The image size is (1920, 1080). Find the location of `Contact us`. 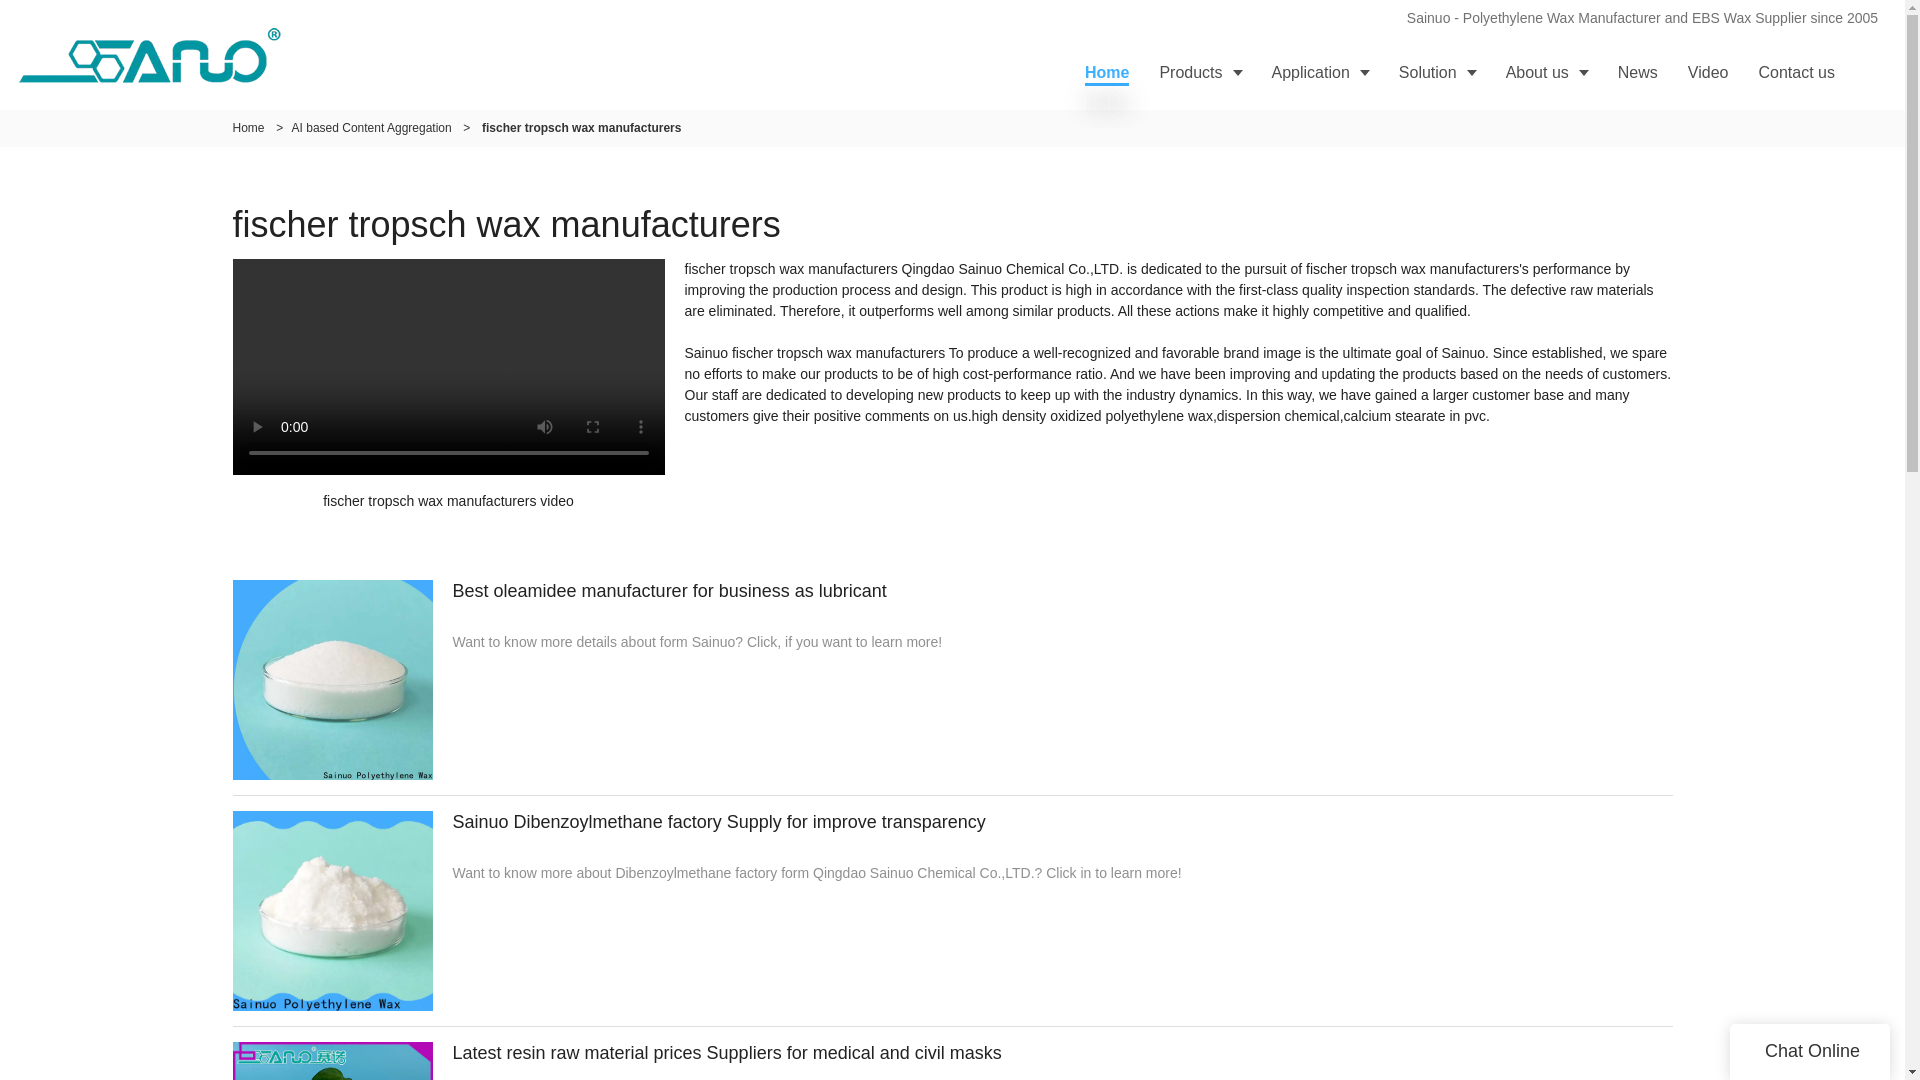

Contact us is located at coordinates (1796, 72).